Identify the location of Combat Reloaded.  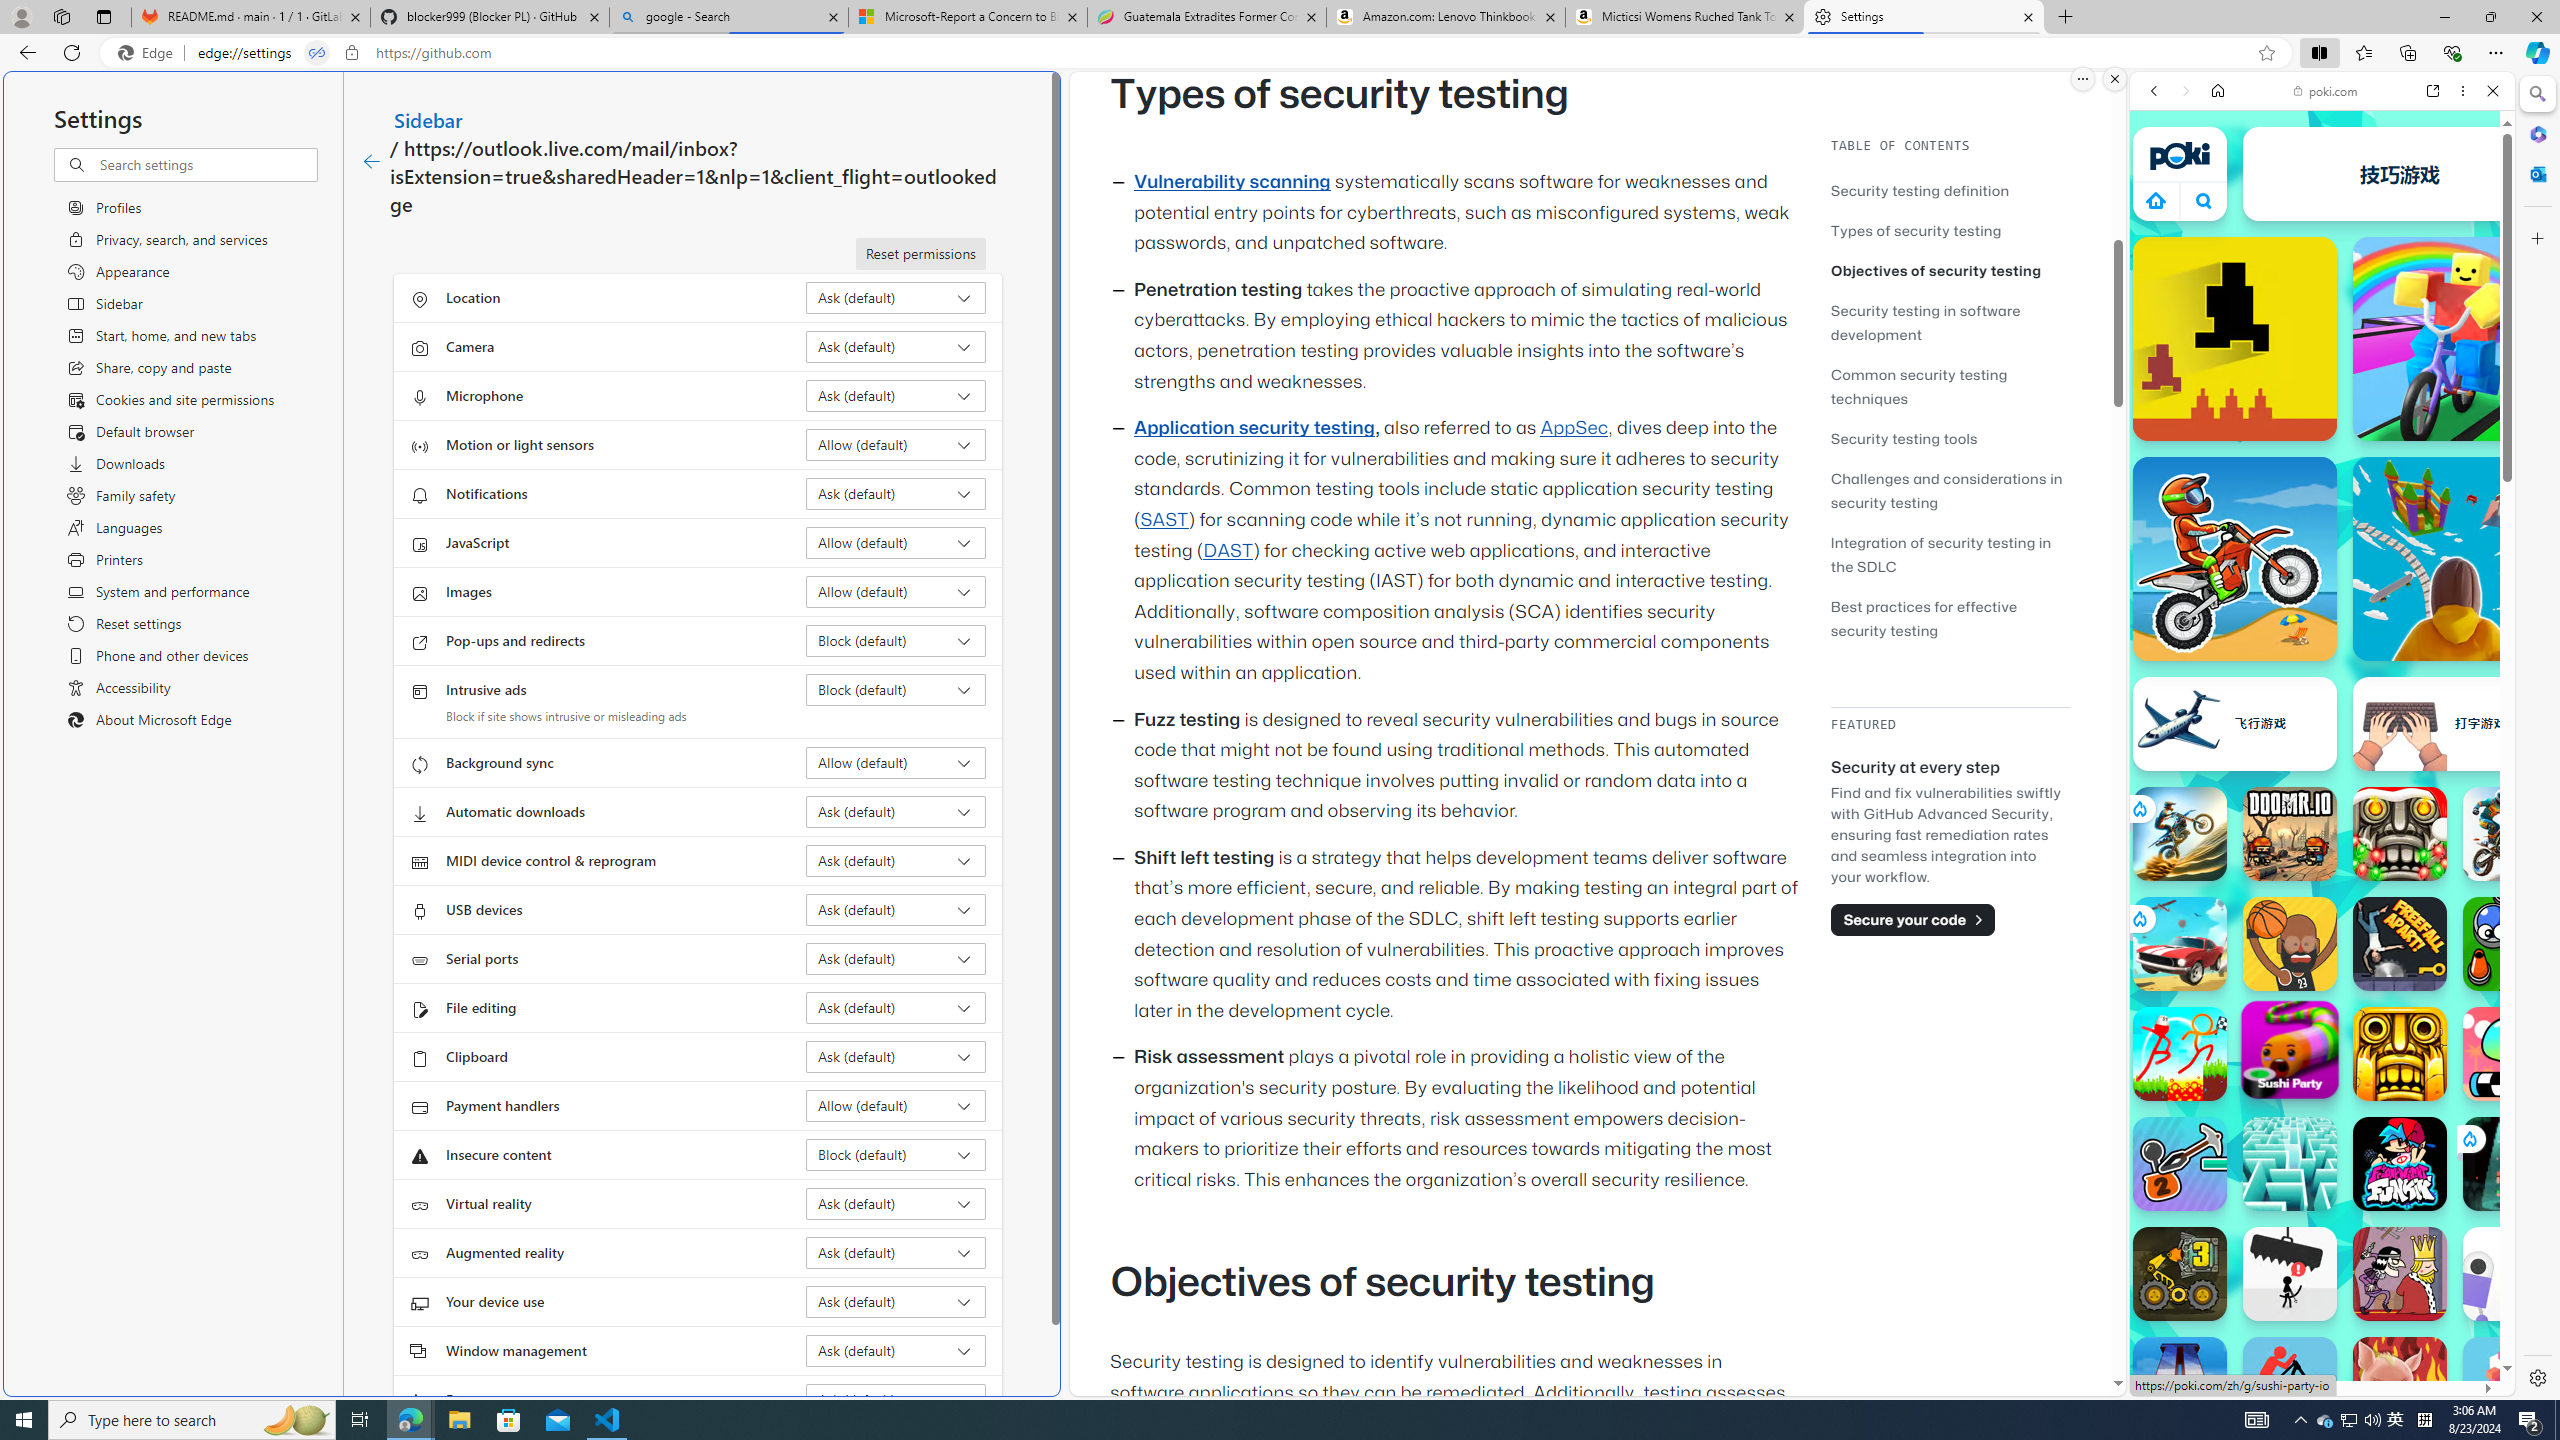
(2373, 920).